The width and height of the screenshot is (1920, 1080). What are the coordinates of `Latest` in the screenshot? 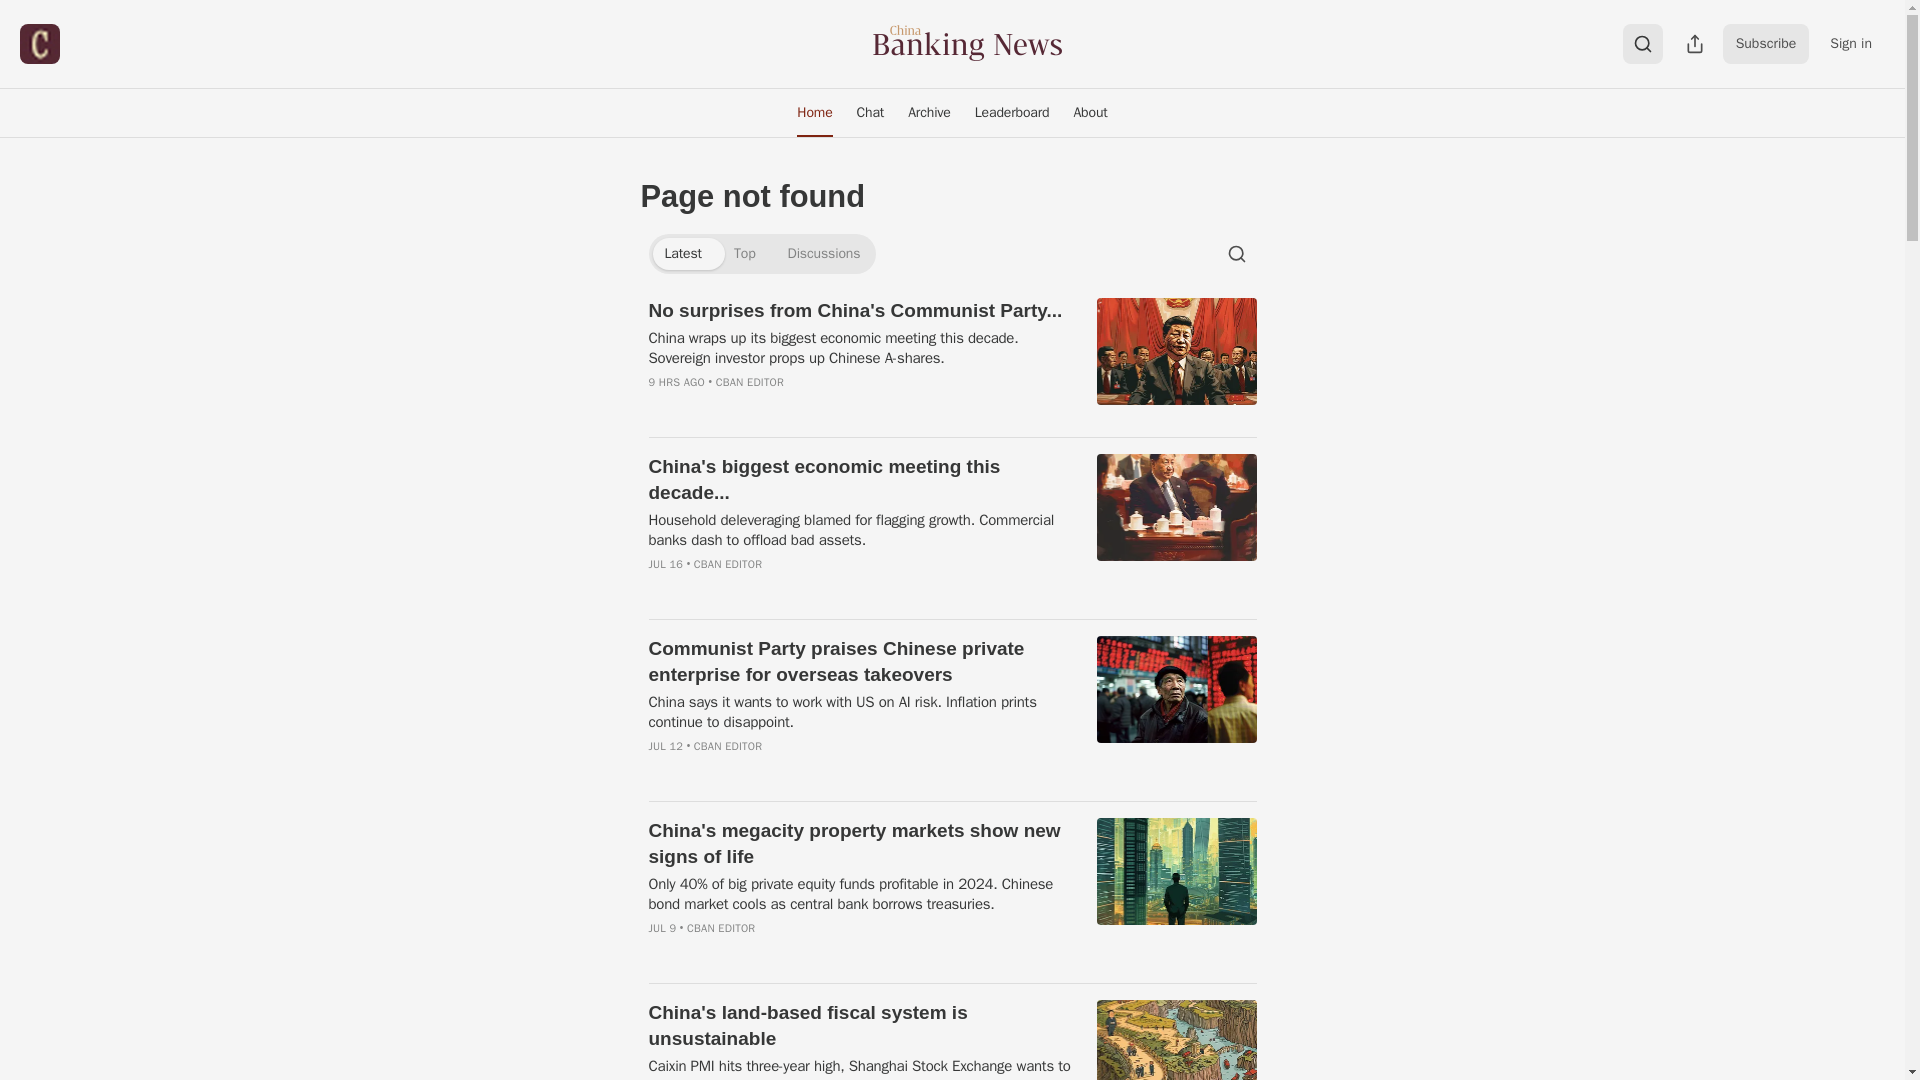 It's located at (682, 254).